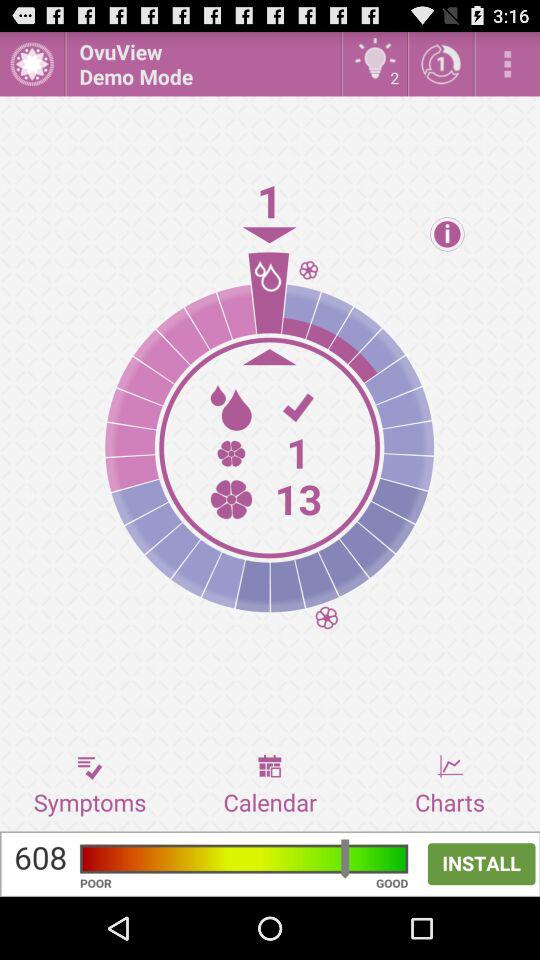 The width and height of the screenshot is (540, 960). I want to click on open the settings, so click(508, 64).